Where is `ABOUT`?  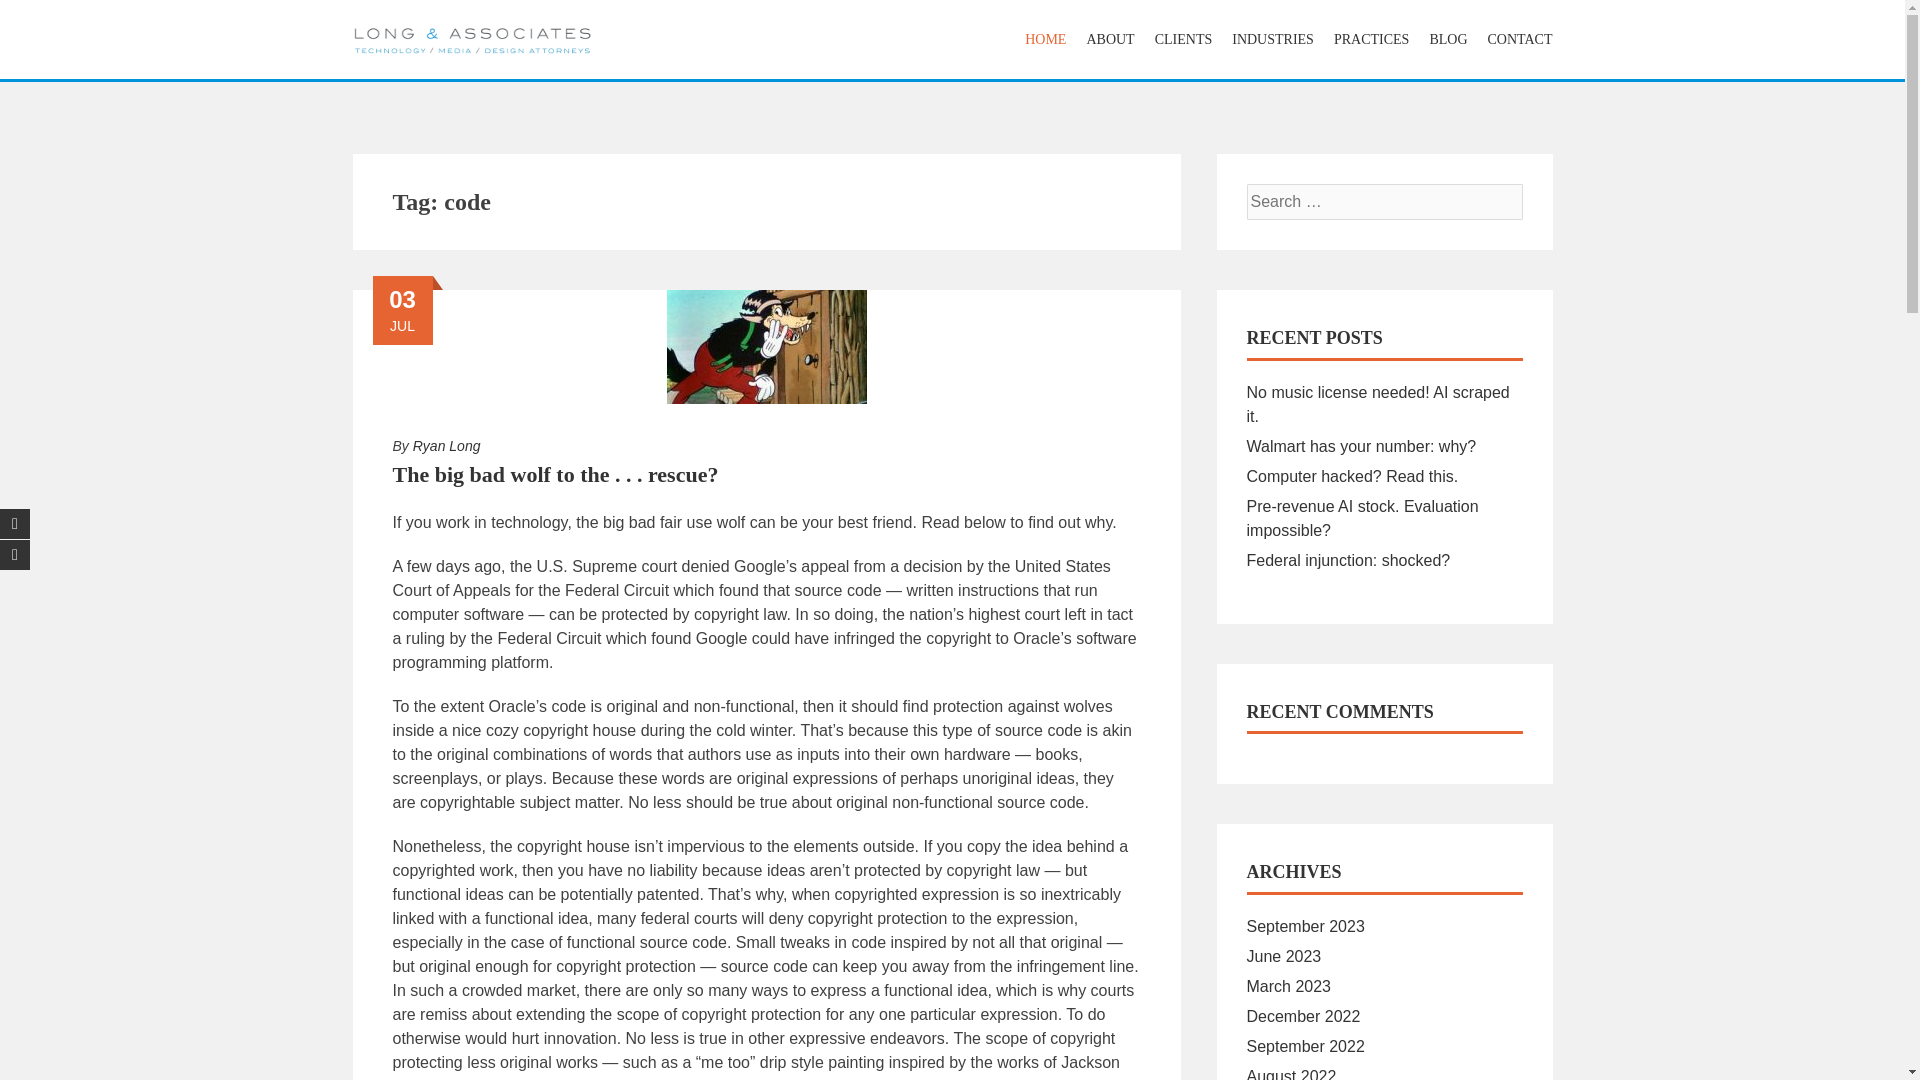
ABOUT is located at coordinates (1110, 39).